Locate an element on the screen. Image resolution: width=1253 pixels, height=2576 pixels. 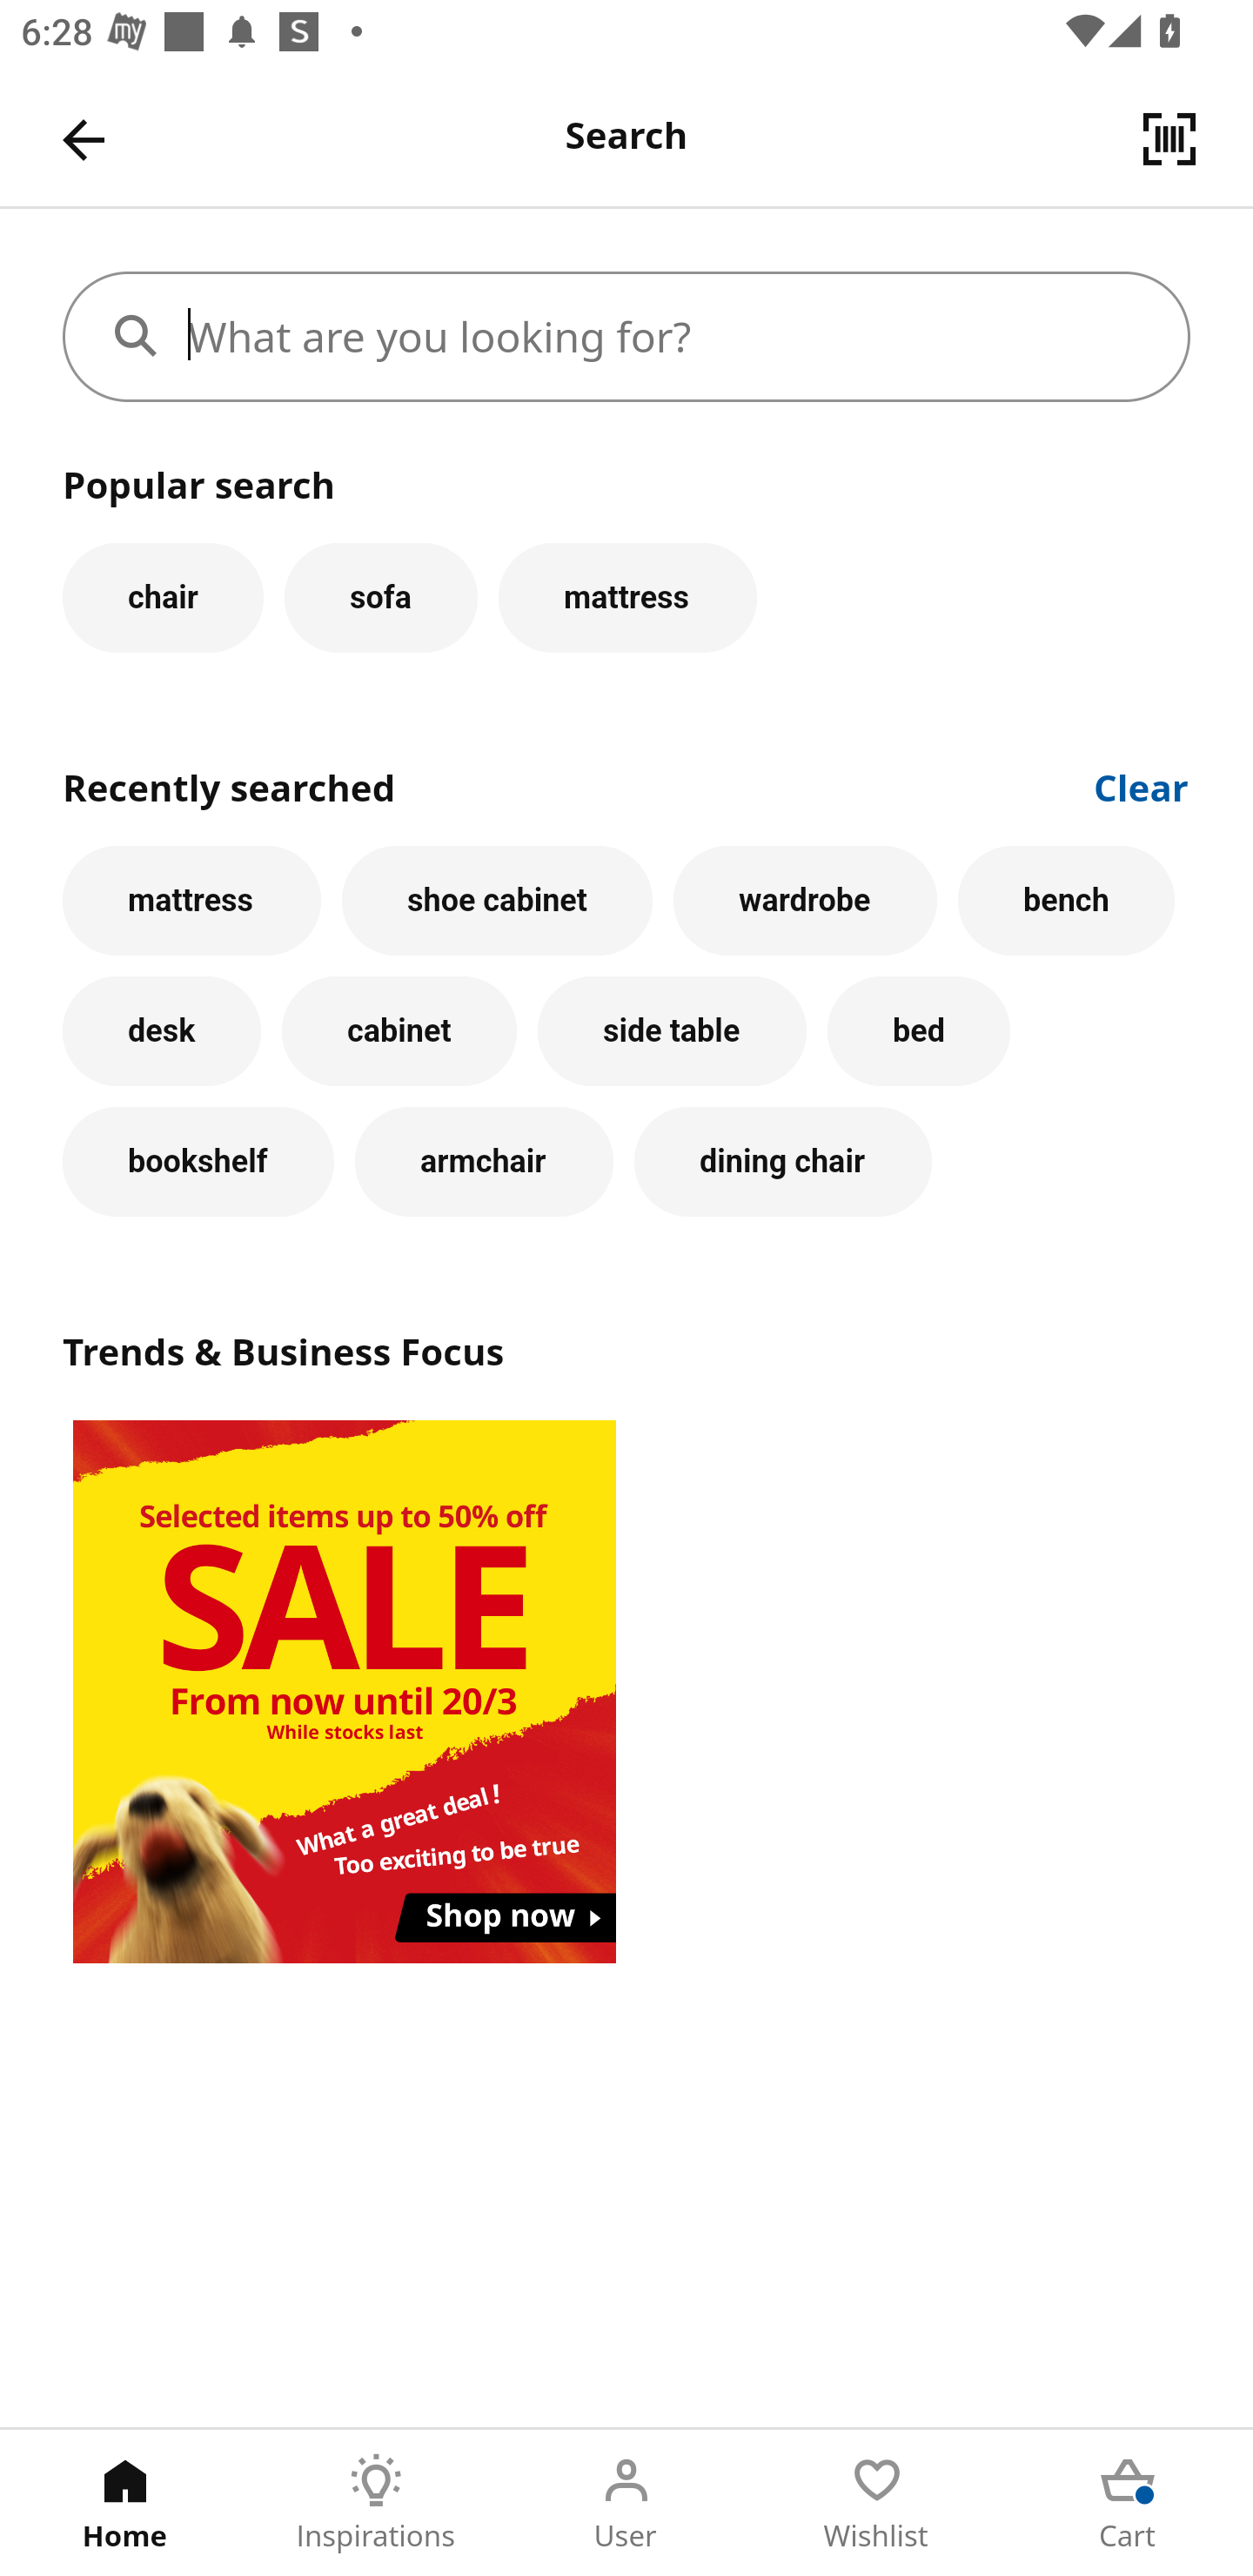
Inspirations
Tab 2 of 5 is located at coordinates (376, 2503).